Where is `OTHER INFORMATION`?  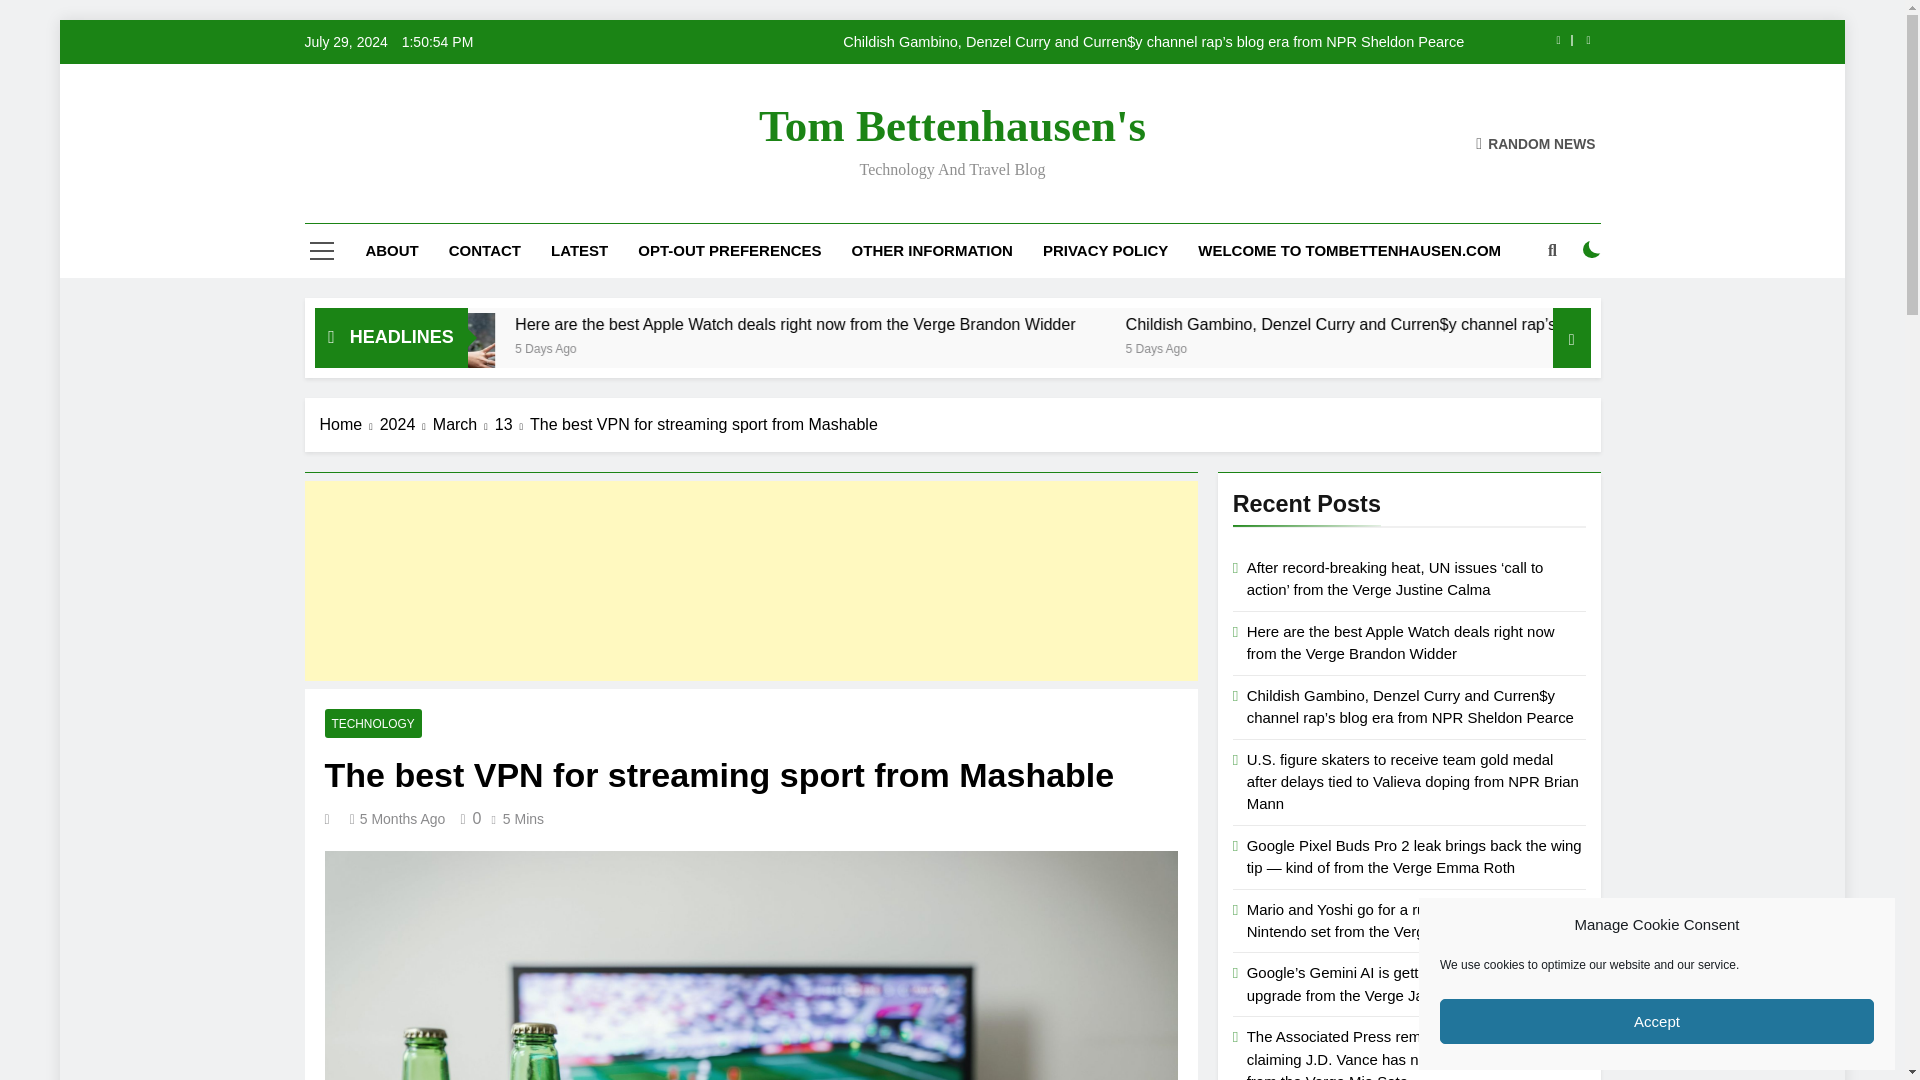
OTHER INFORMATION is located at coordinates (932, 250).